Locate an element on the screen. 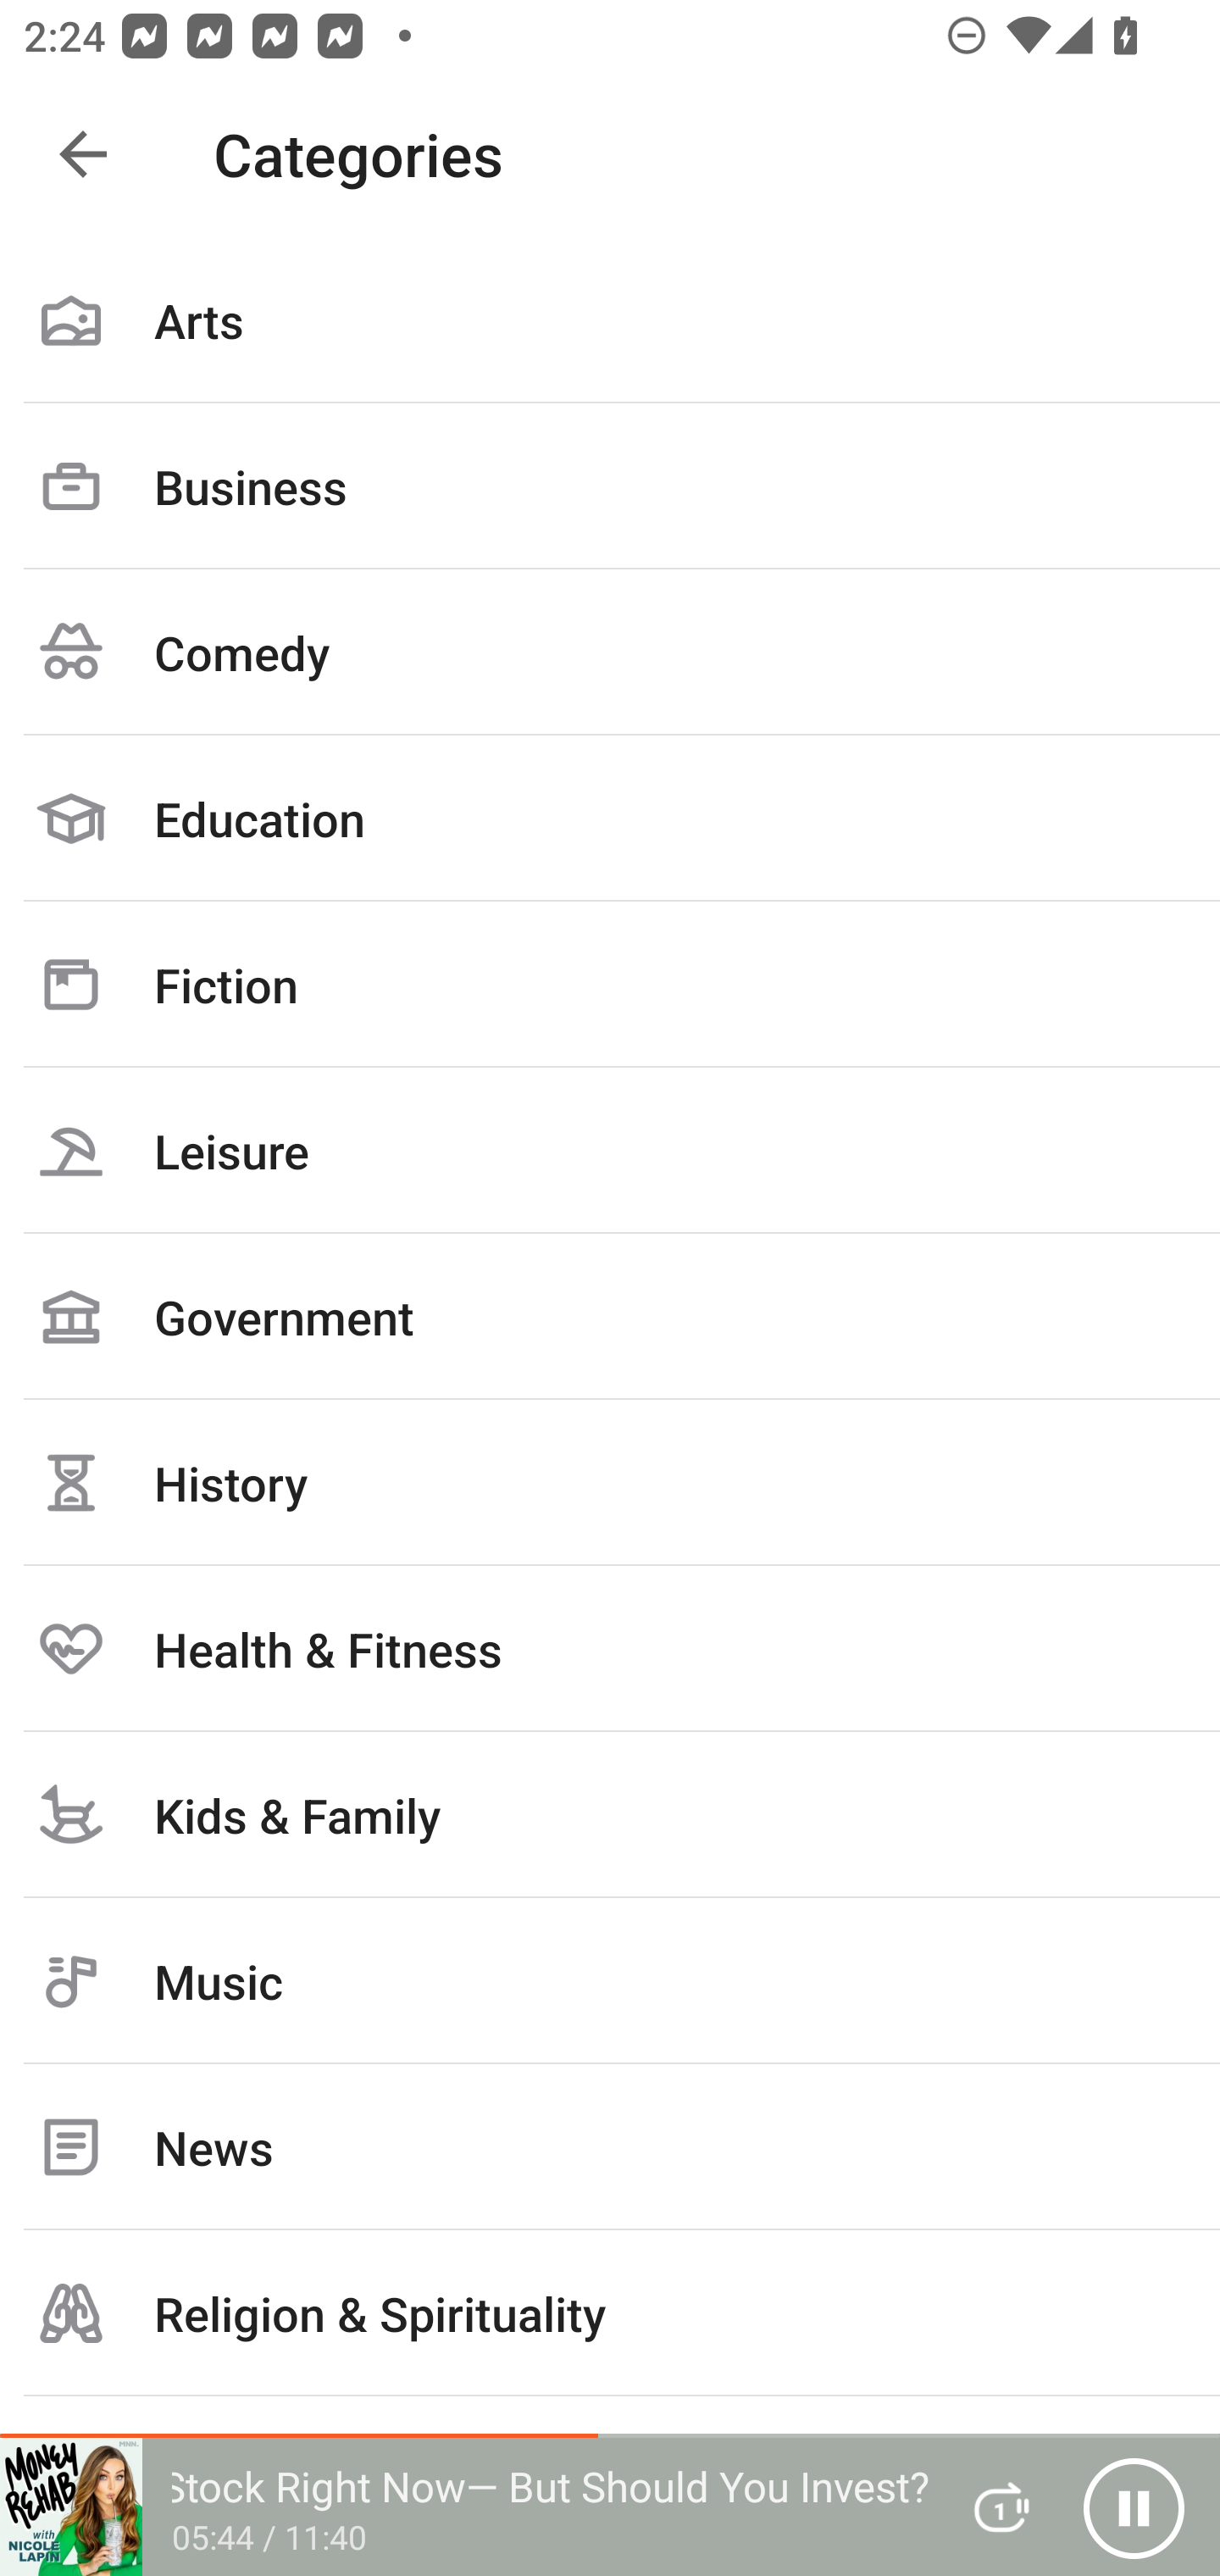  Navigate up is located at coordinates (83, 154).